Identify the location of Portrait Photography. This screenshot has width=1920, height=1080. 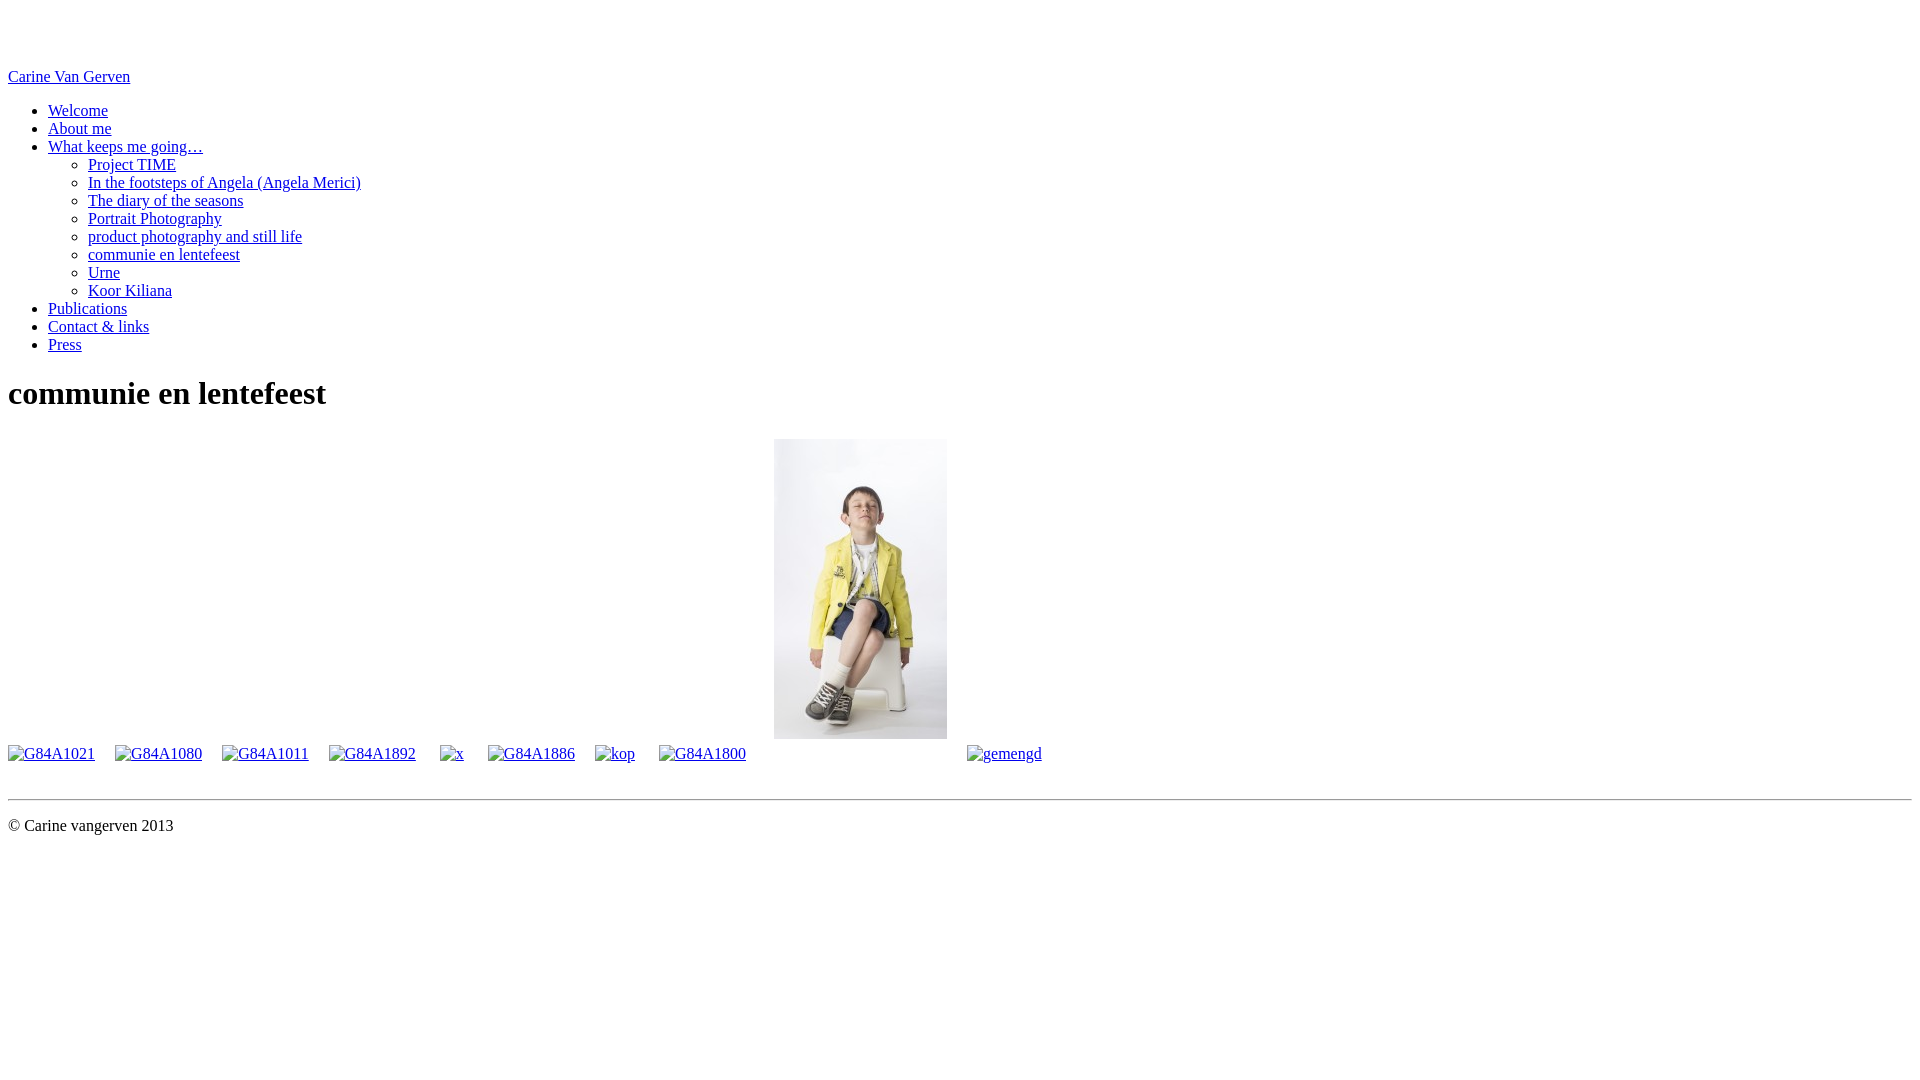
(155, 218).